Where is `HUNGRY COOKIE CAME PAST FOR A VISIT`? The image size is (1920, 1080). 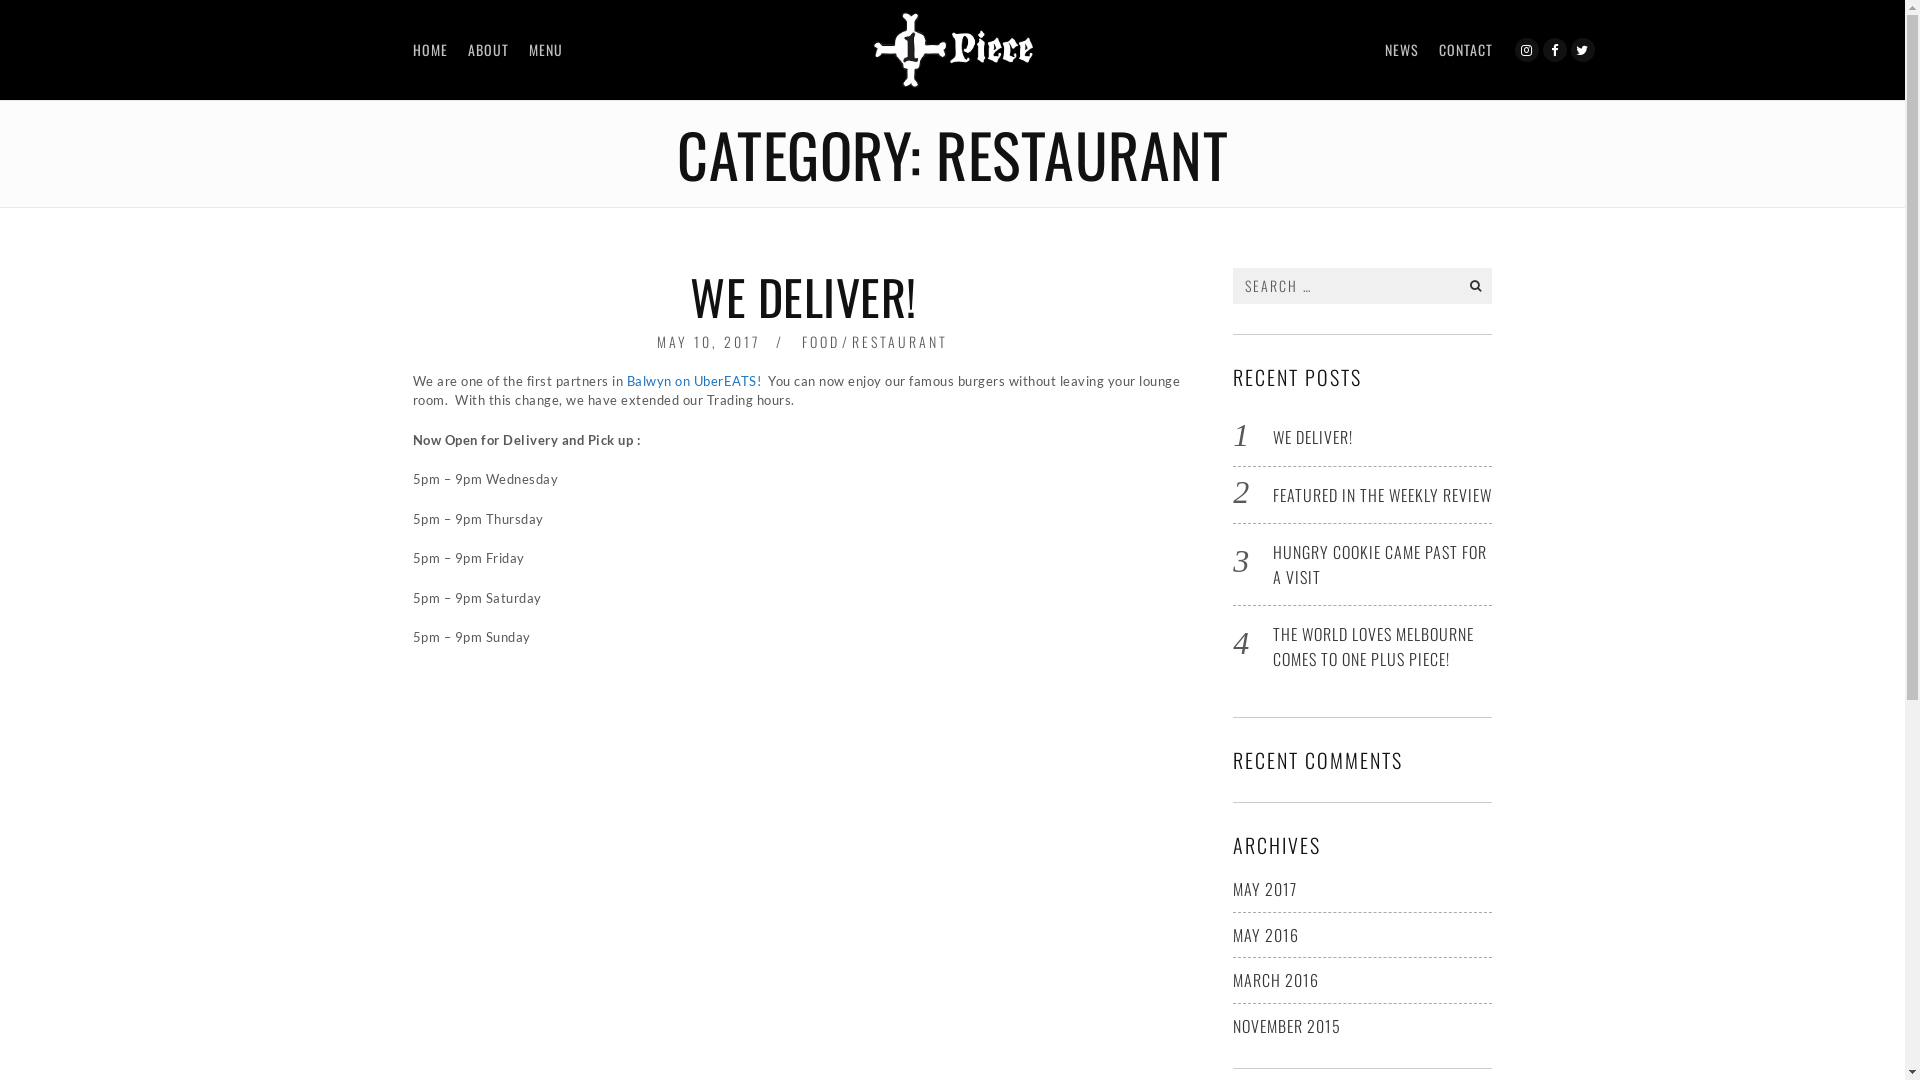 HUNGRY COOKIE CAME PAST FOR A VISIT is located at coordinates (1380, 564).